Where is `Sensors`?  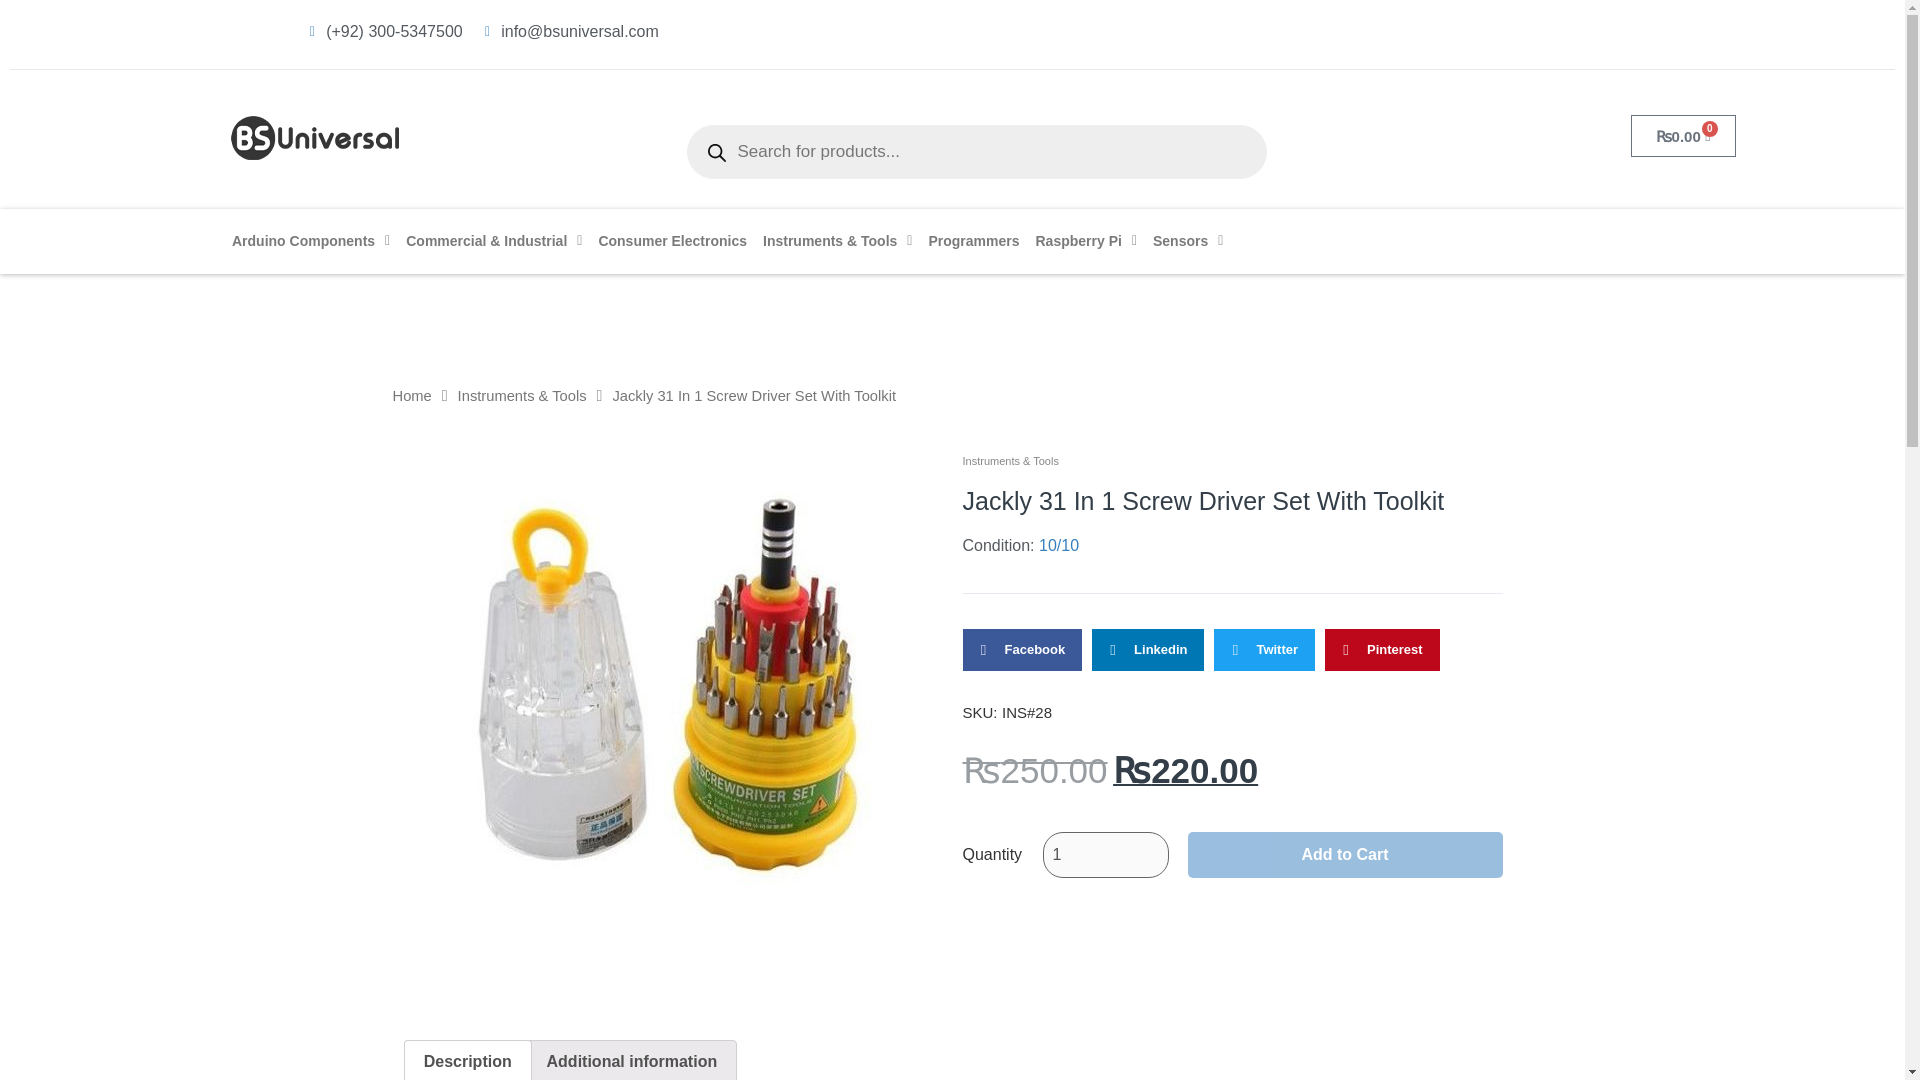
Sensors is located at coordinates (1187, 241).